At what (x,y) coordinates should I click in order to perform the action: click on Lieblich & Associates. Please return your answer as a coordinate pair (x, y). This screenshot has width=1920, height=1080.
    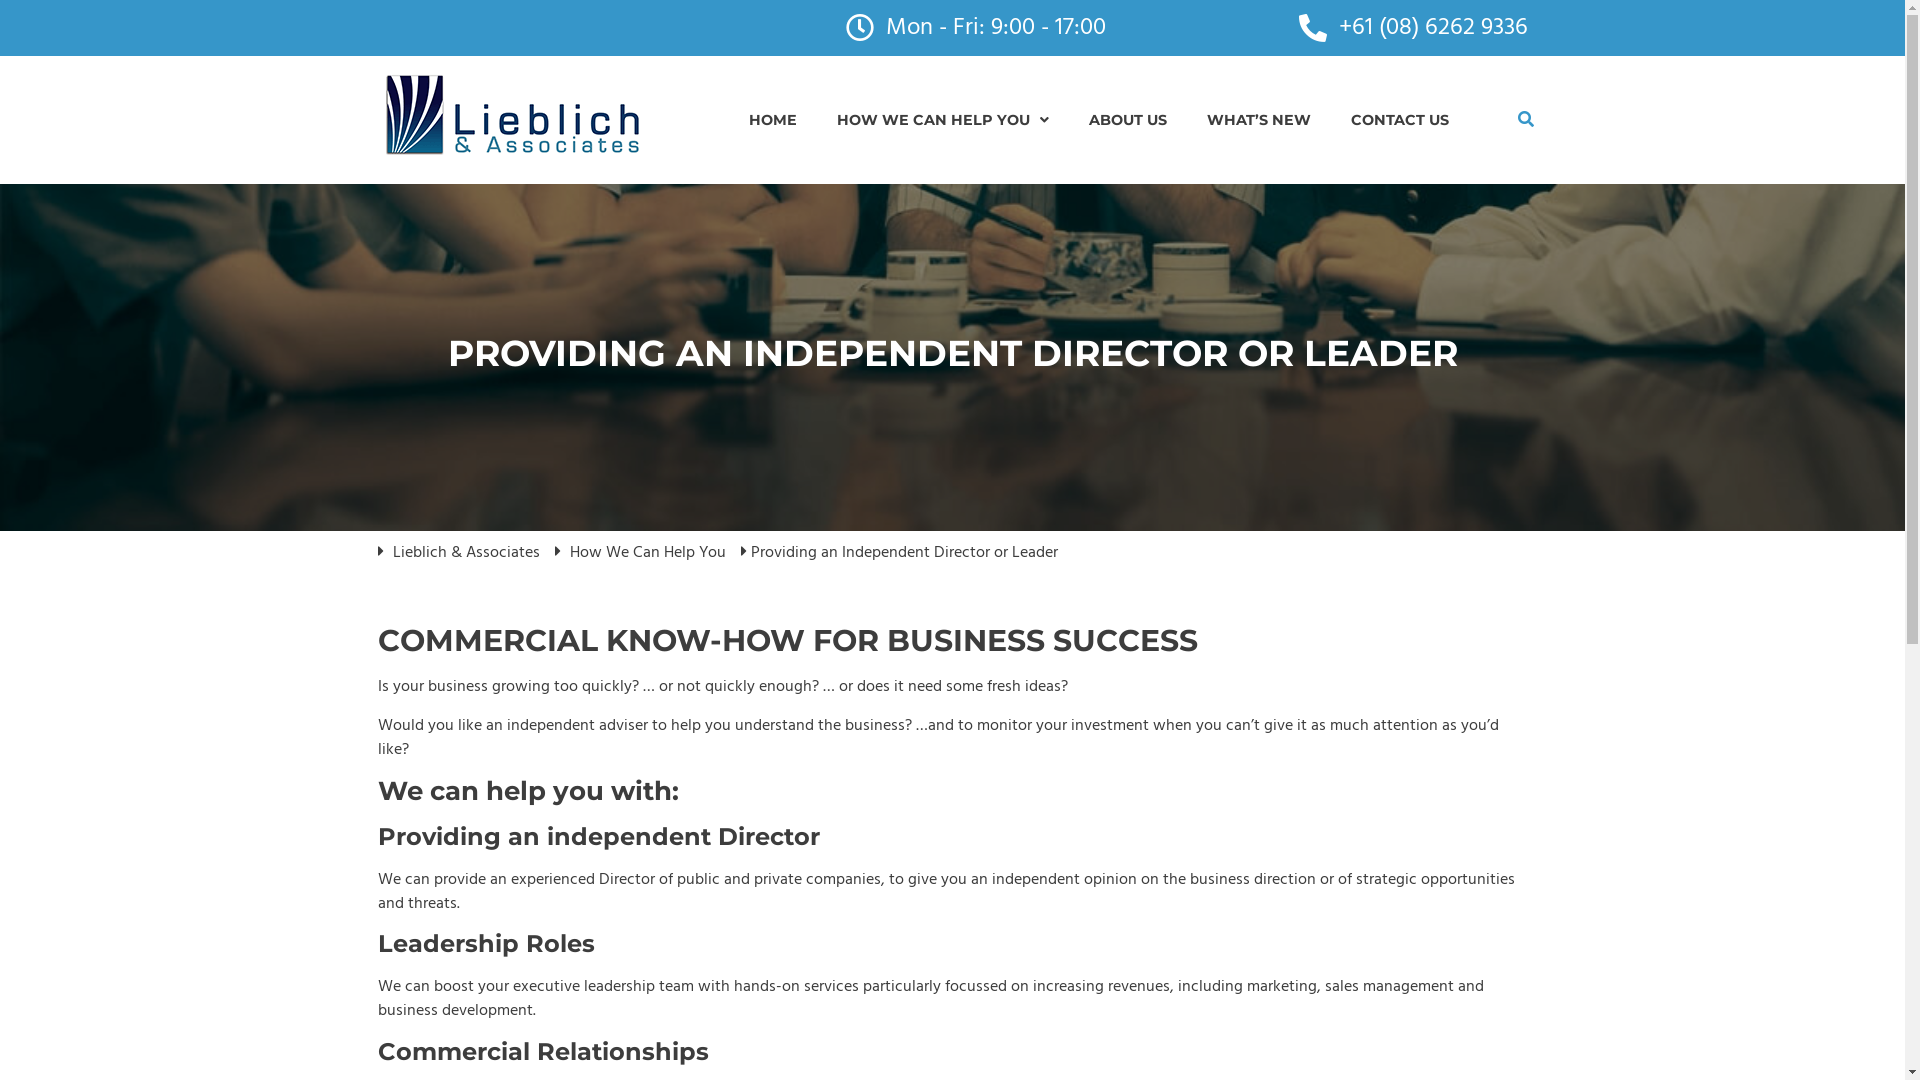
    Looking at the image, I should click on (466, 553).